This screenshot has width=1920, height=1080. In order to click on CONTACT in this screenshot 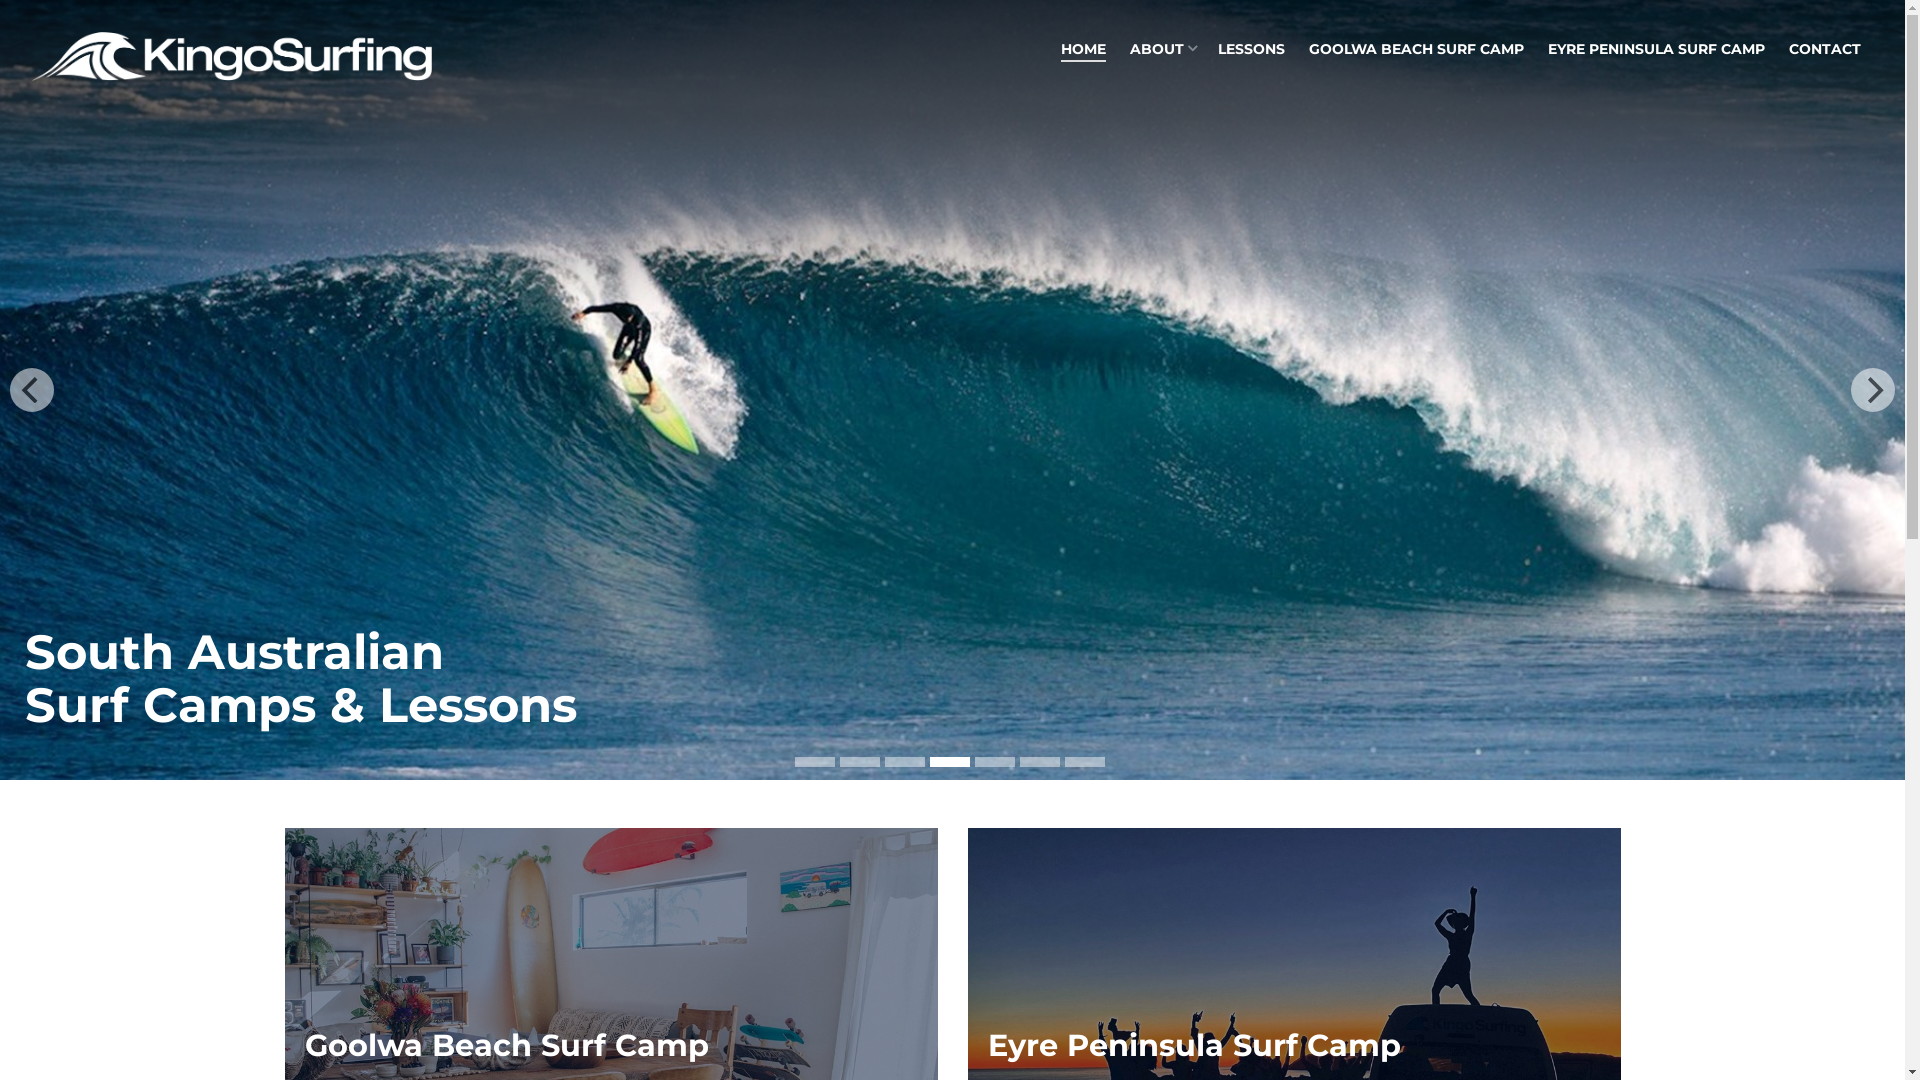, I will do `click(1825, 50)`.